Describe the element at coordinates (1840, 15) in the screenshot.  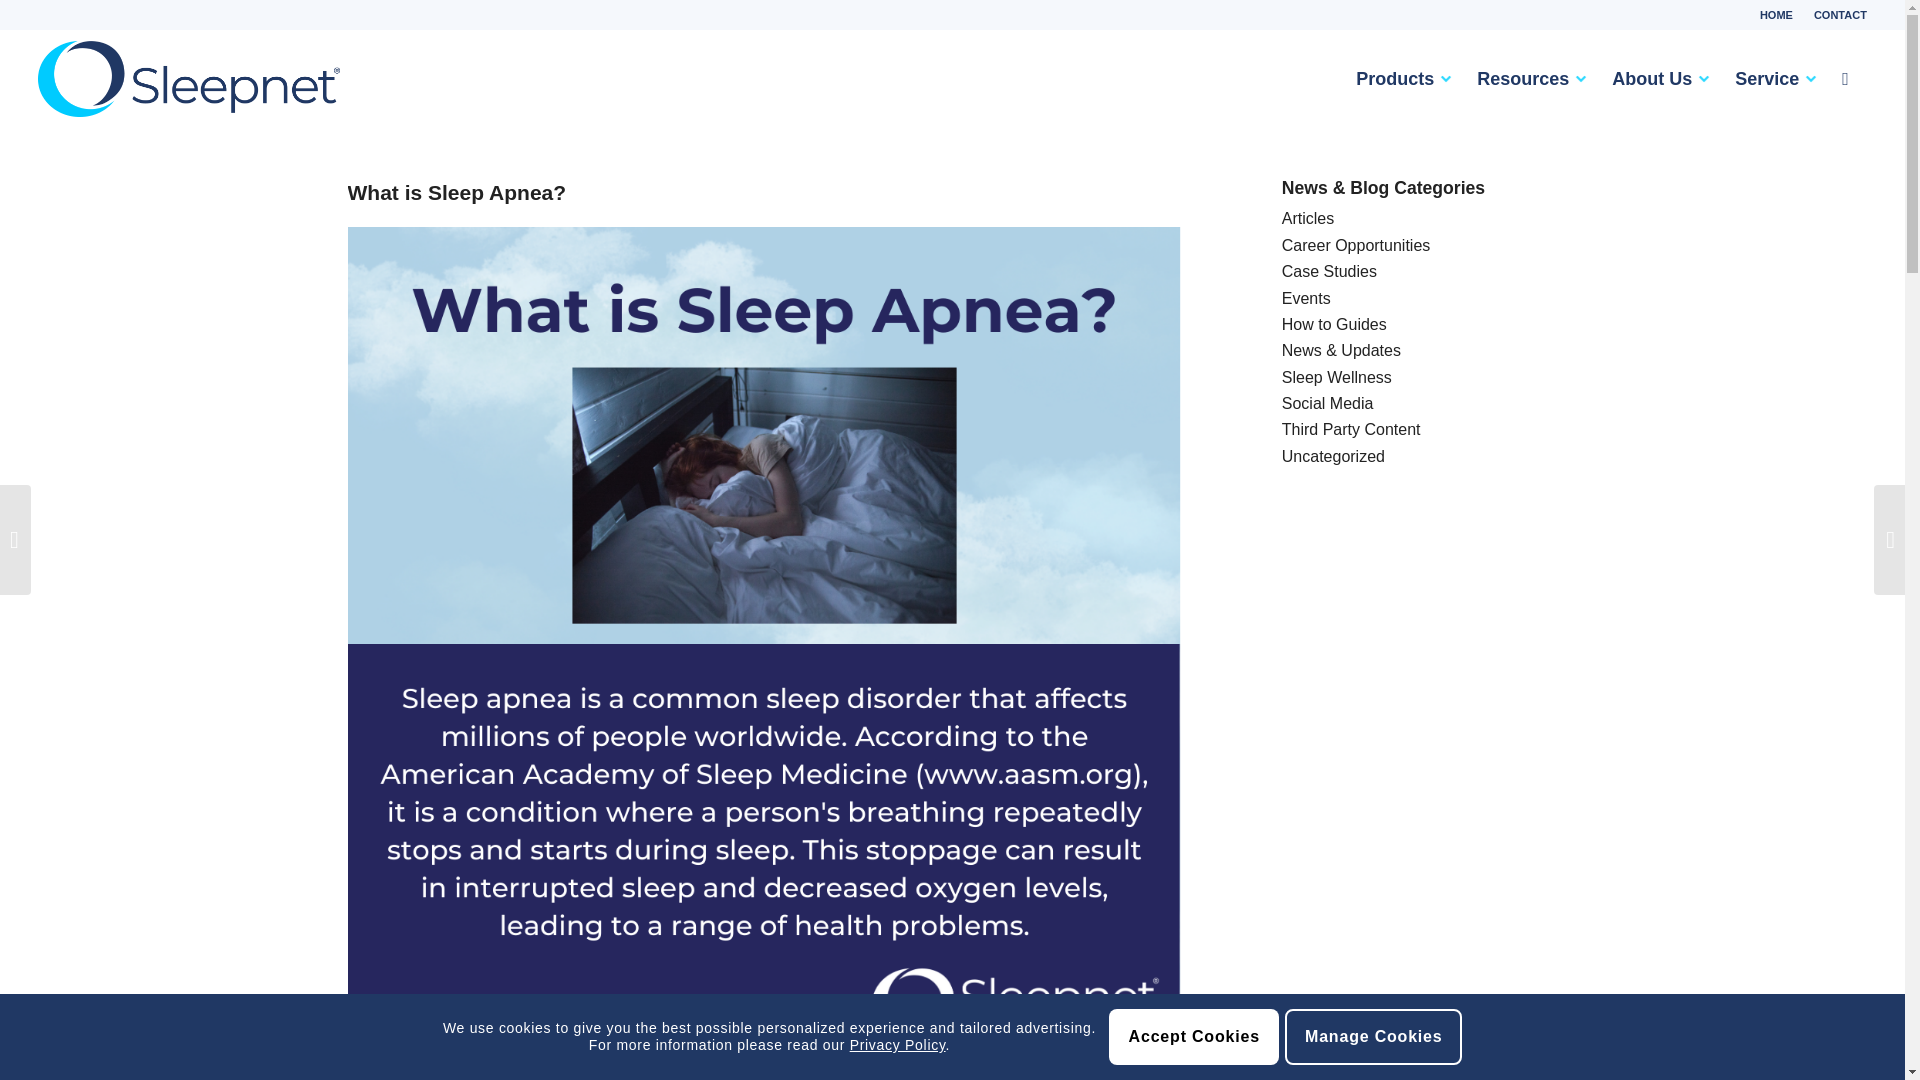
I see `CONTACT` at that location.